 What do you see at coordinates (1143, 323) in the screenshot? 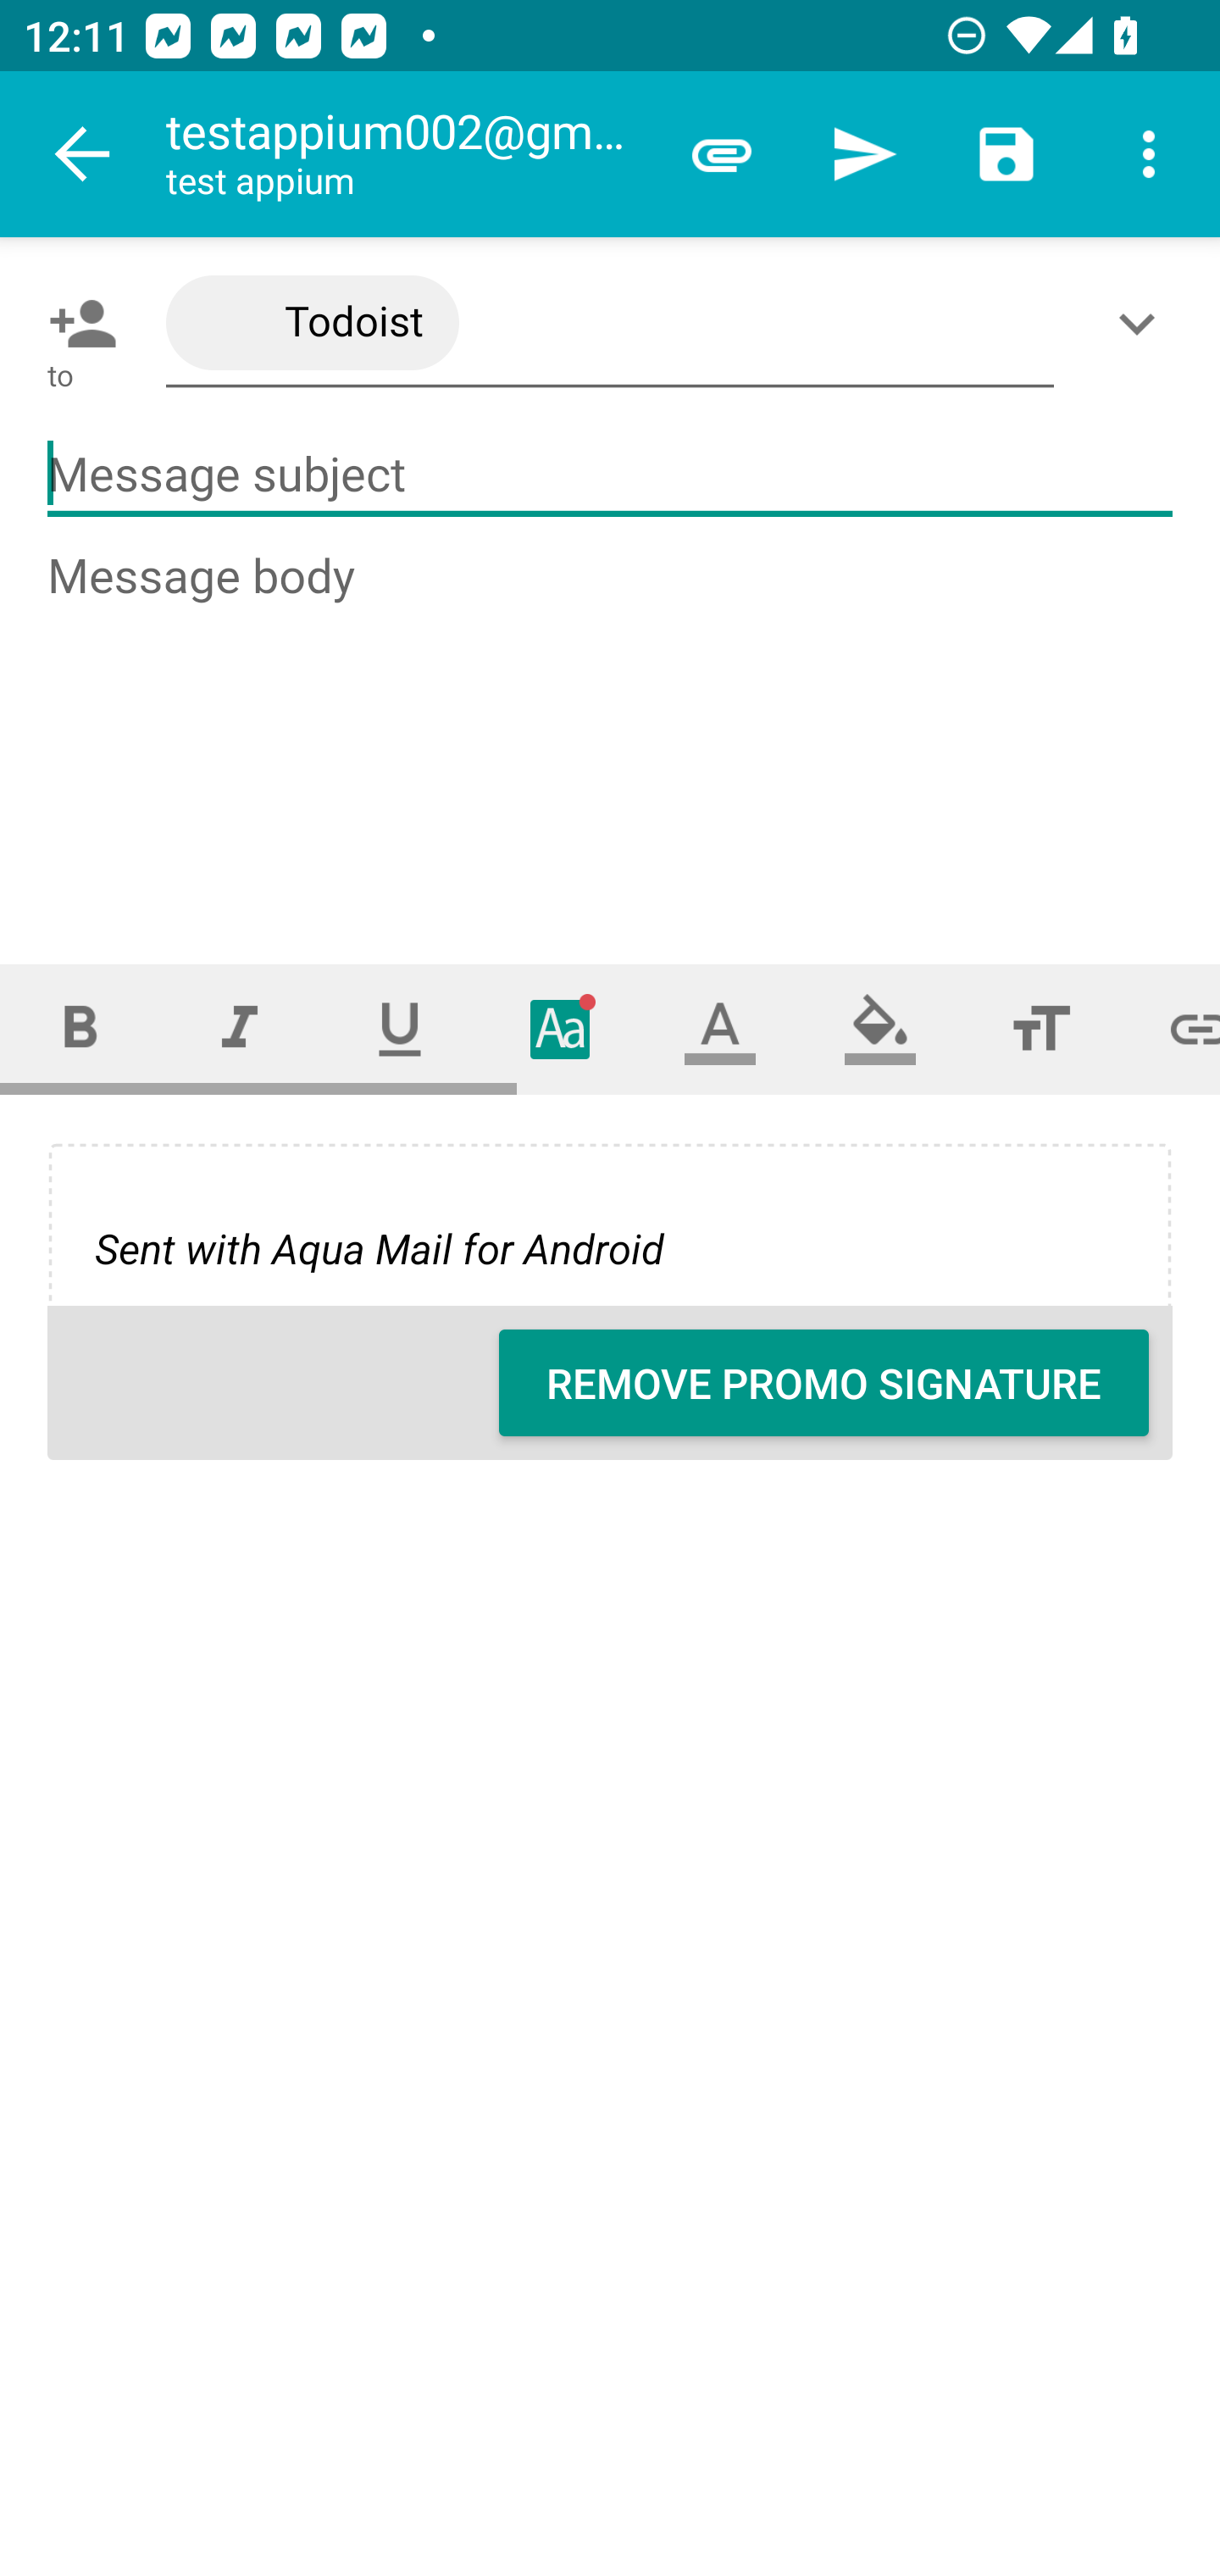
I see `Show/Add CC/BCC` at bounding box center [1143, 323].